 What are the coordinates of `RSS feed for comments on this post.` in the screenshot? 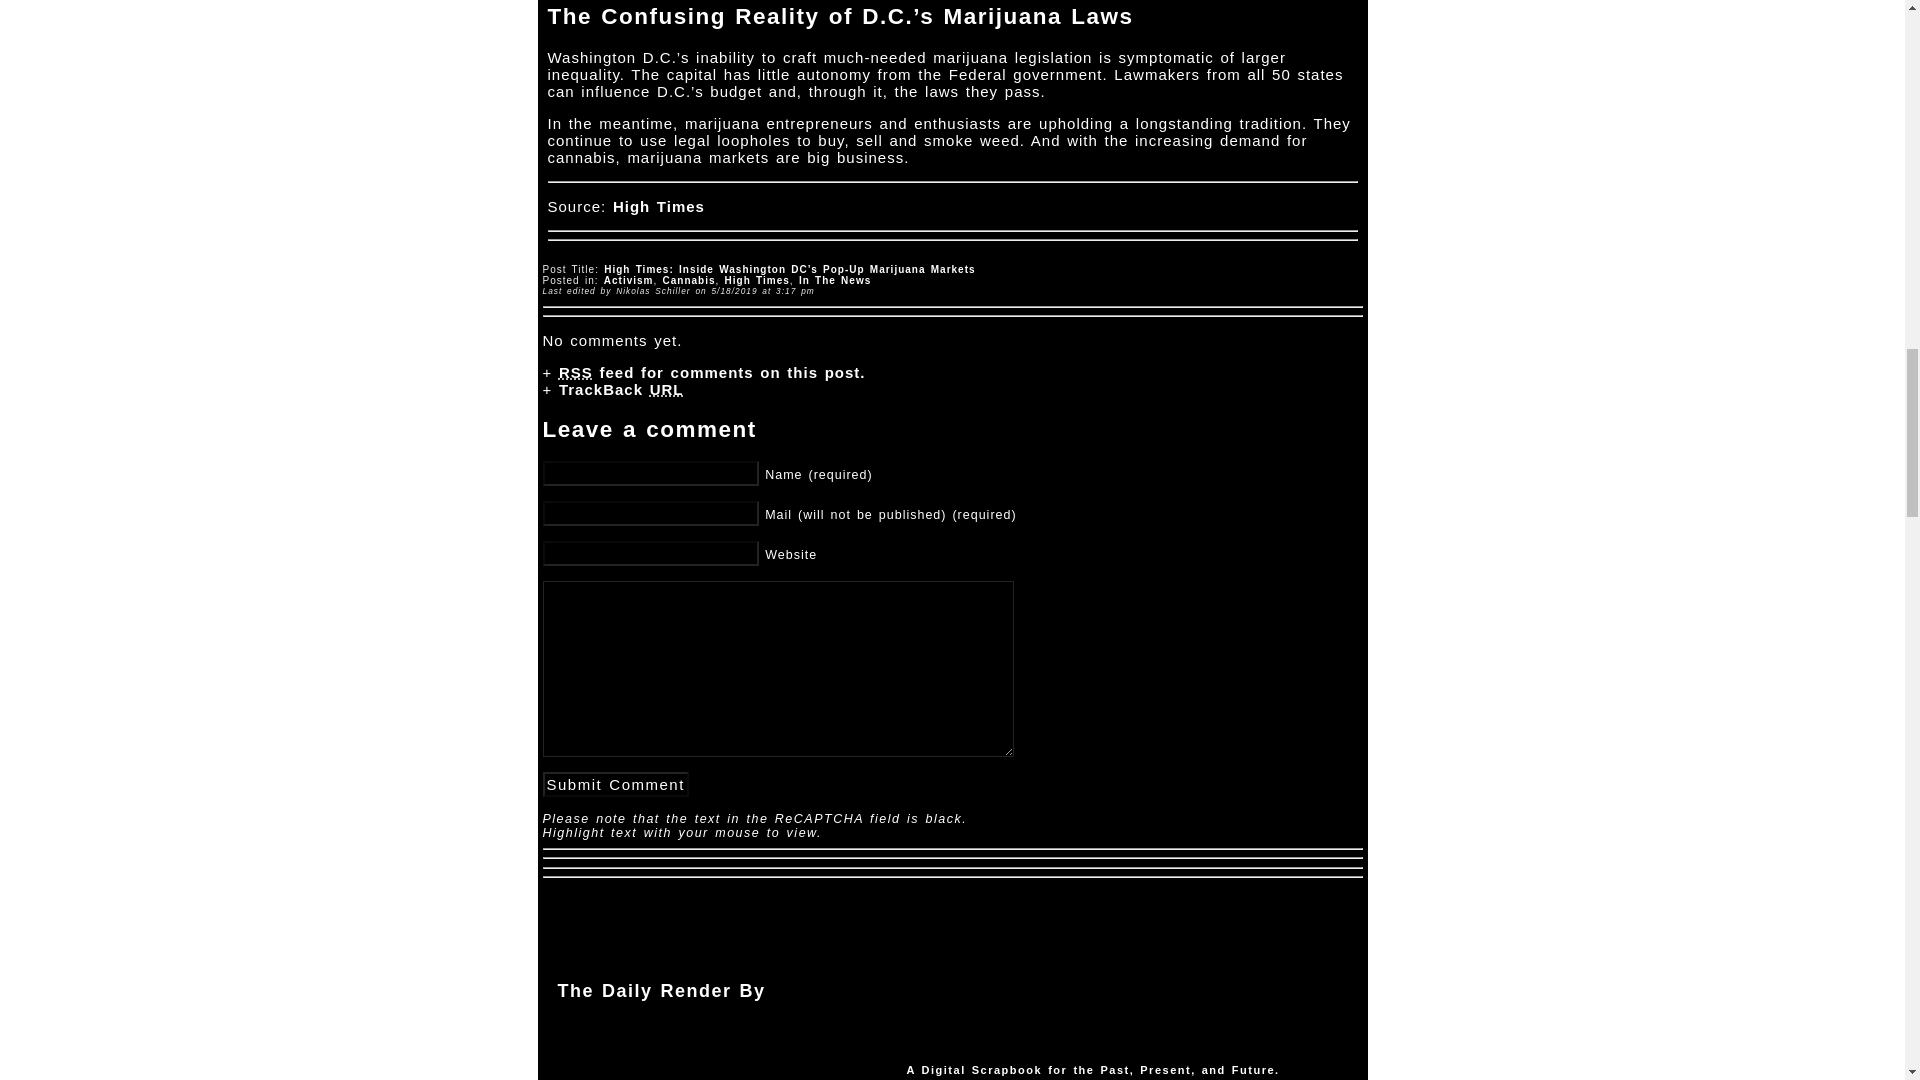 It's located at (712, 372).